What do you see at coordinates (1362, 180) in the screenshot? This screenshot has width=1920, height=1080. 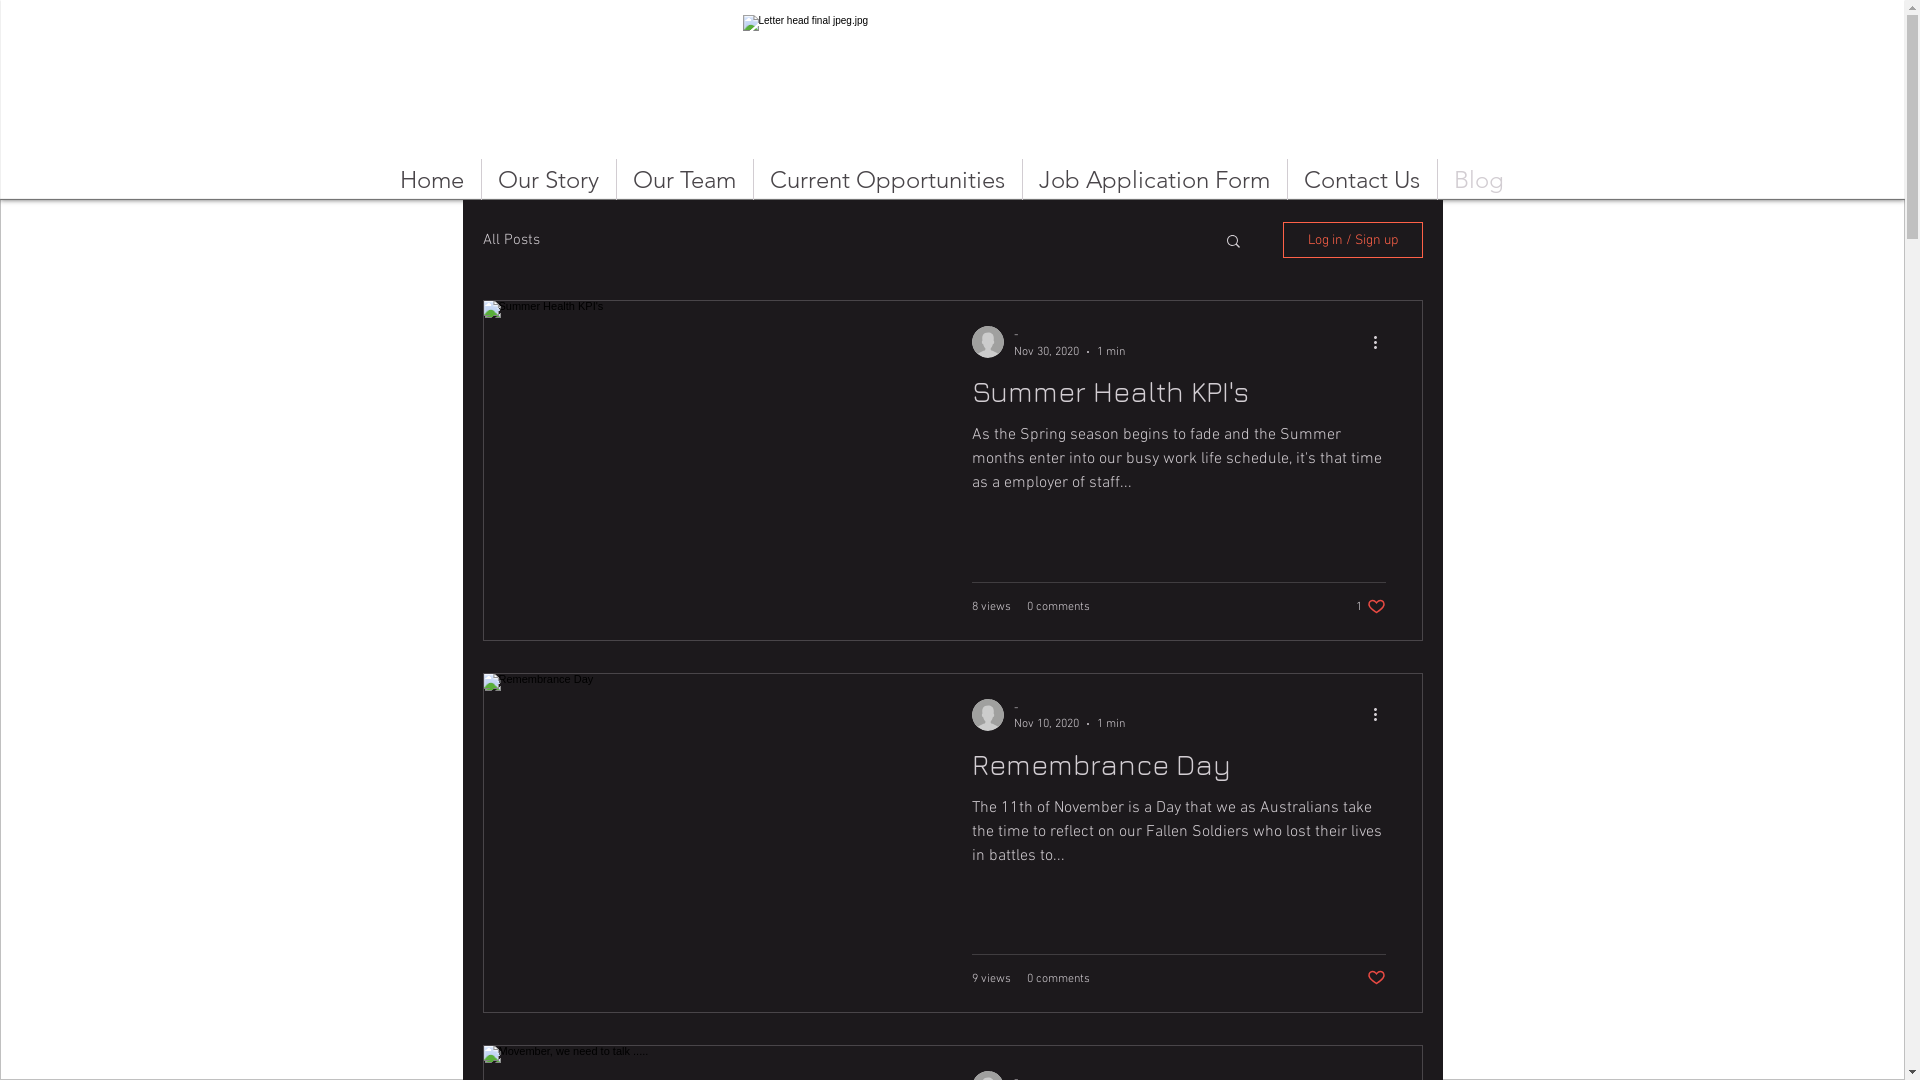 I see `Contact Us` at bounding box center [1362, 180].